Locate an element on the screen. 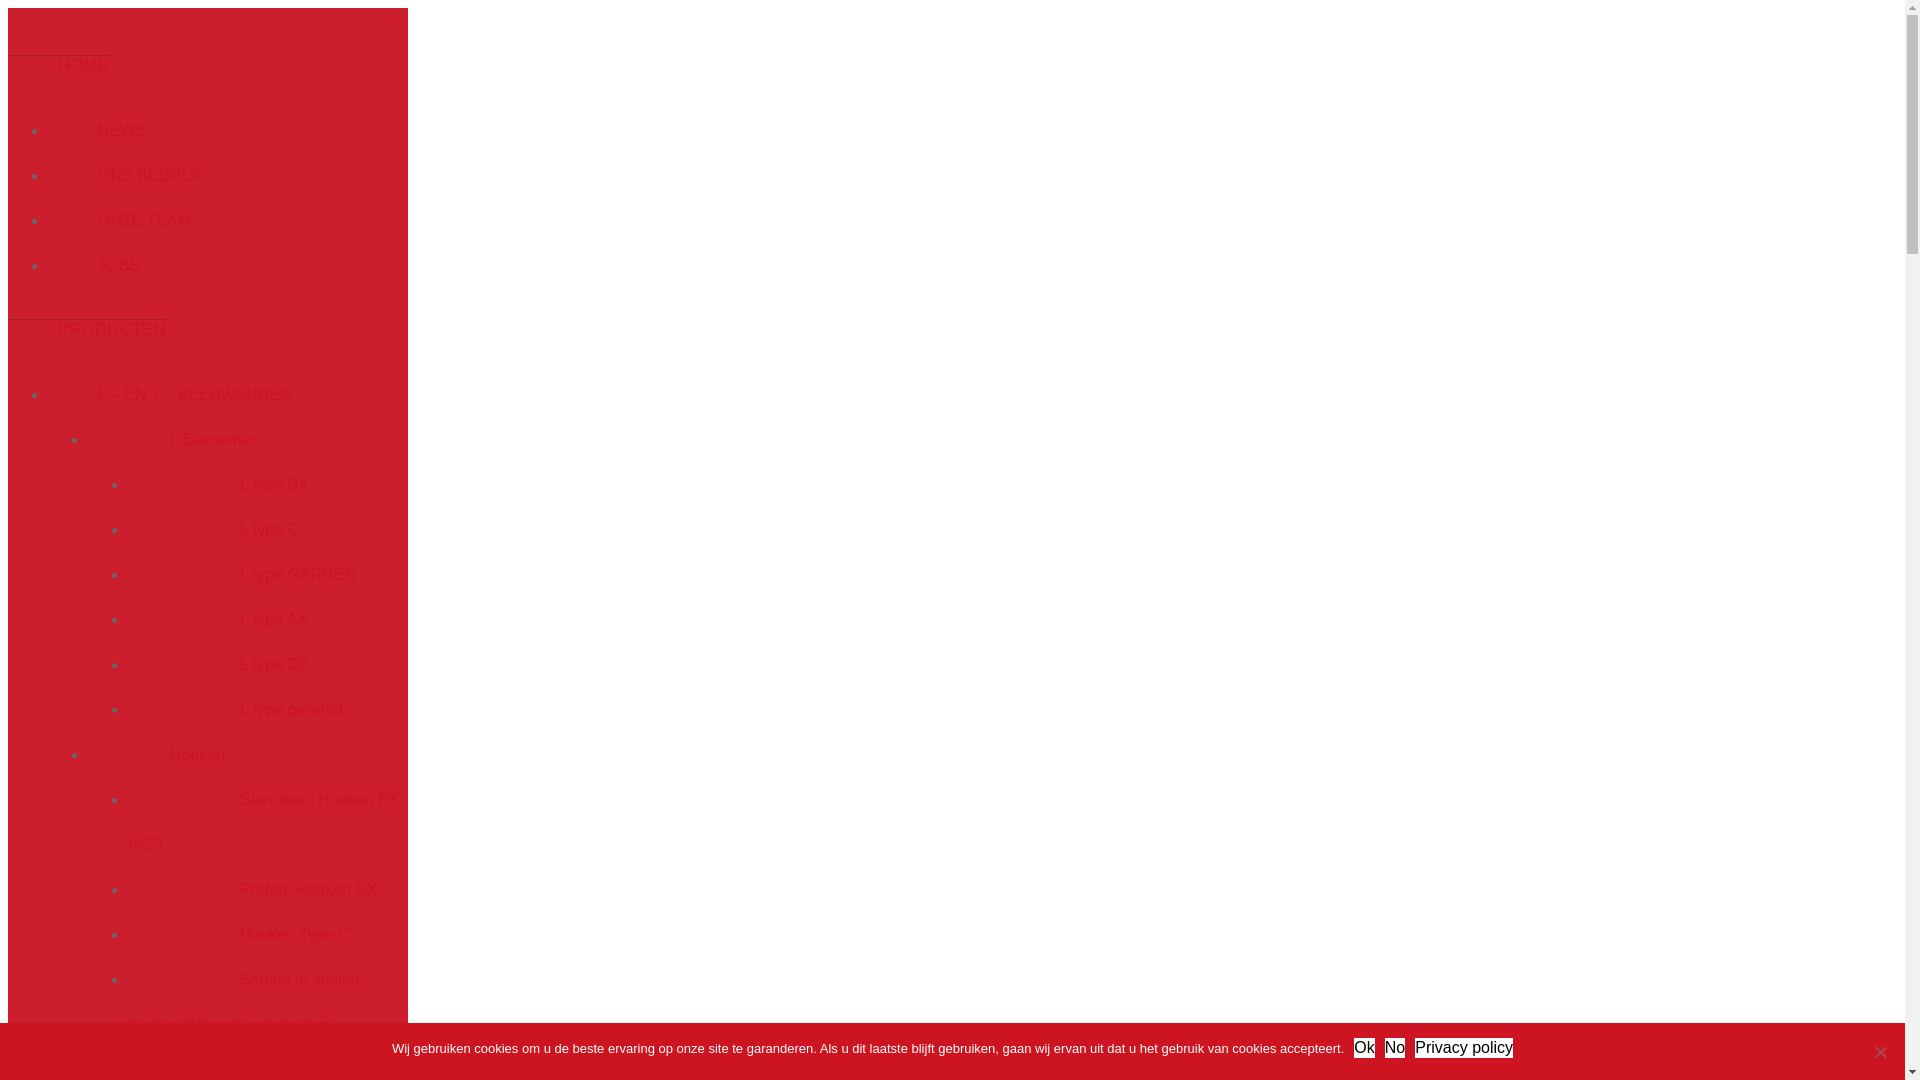  Ok is located at coordinates (1364, 1048).